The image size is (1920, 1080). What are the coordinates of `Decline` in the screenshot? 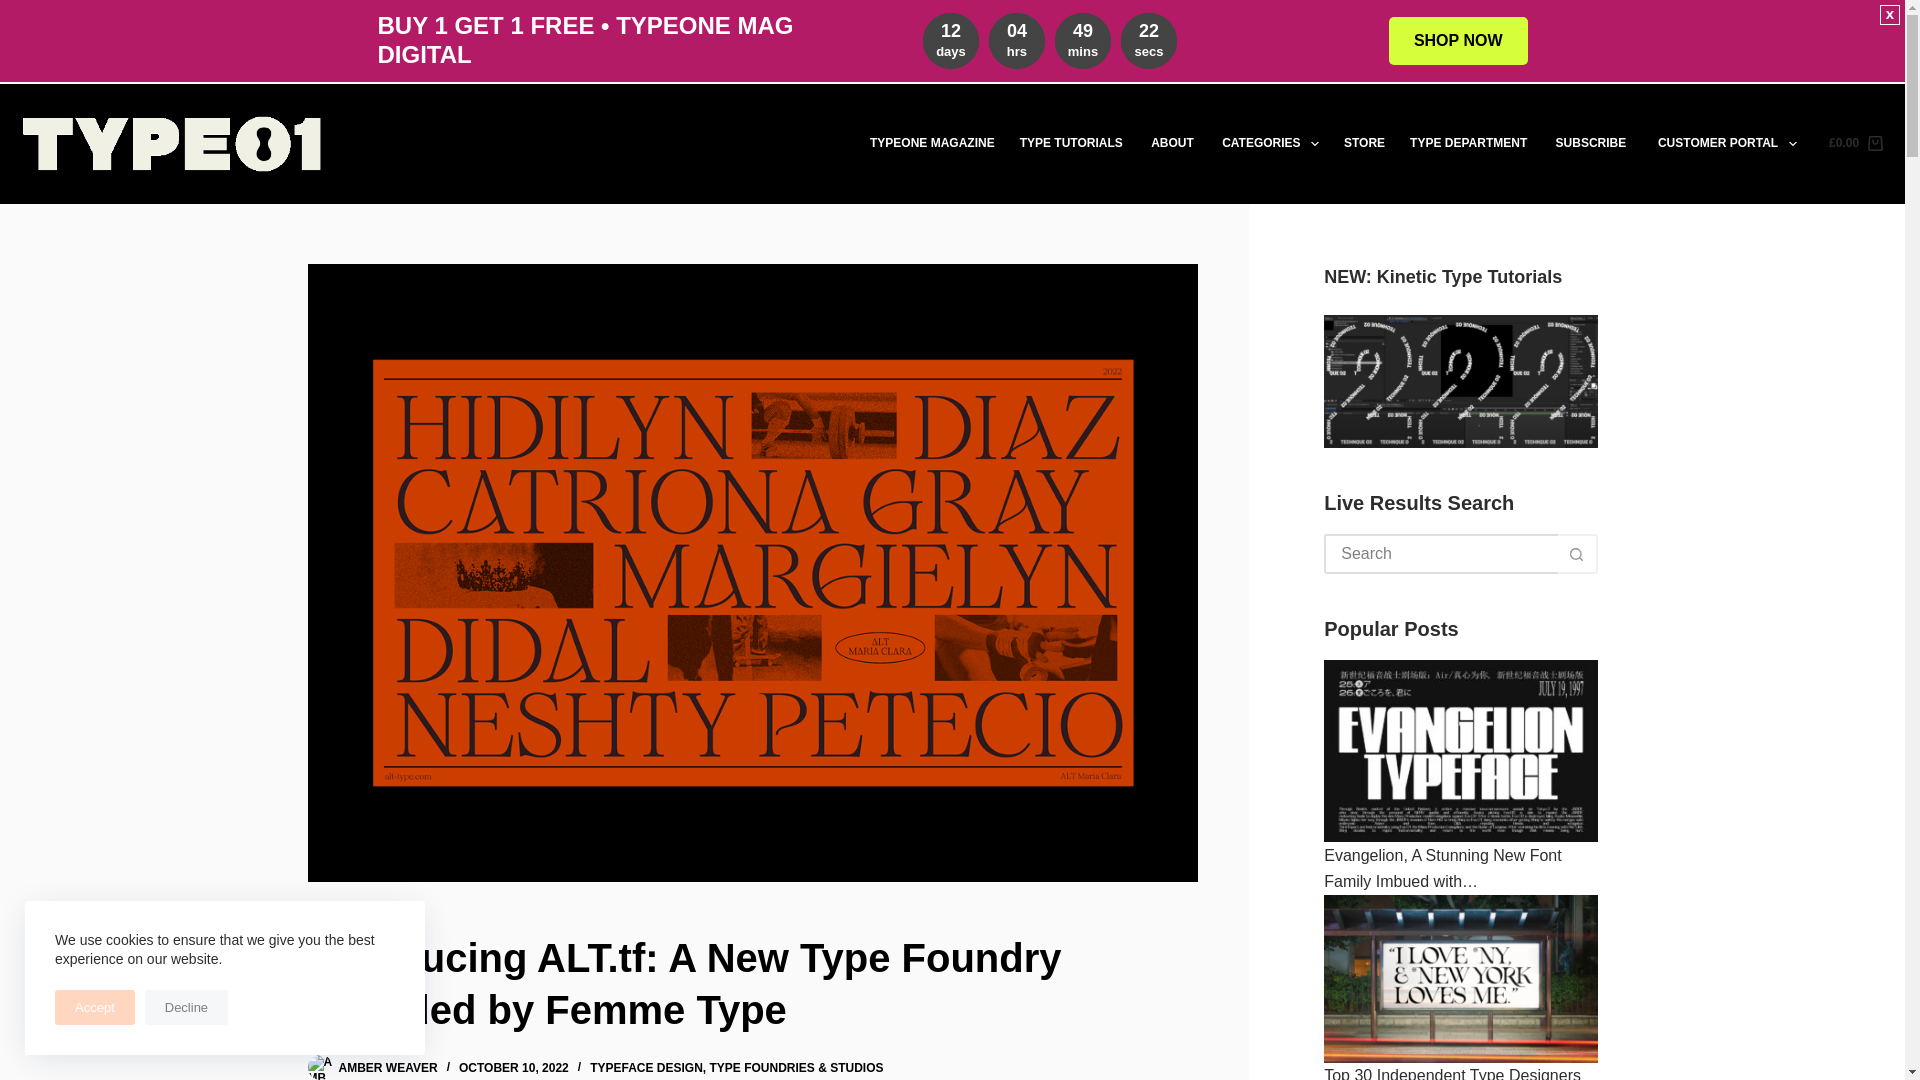 It's located at (186, 1007).